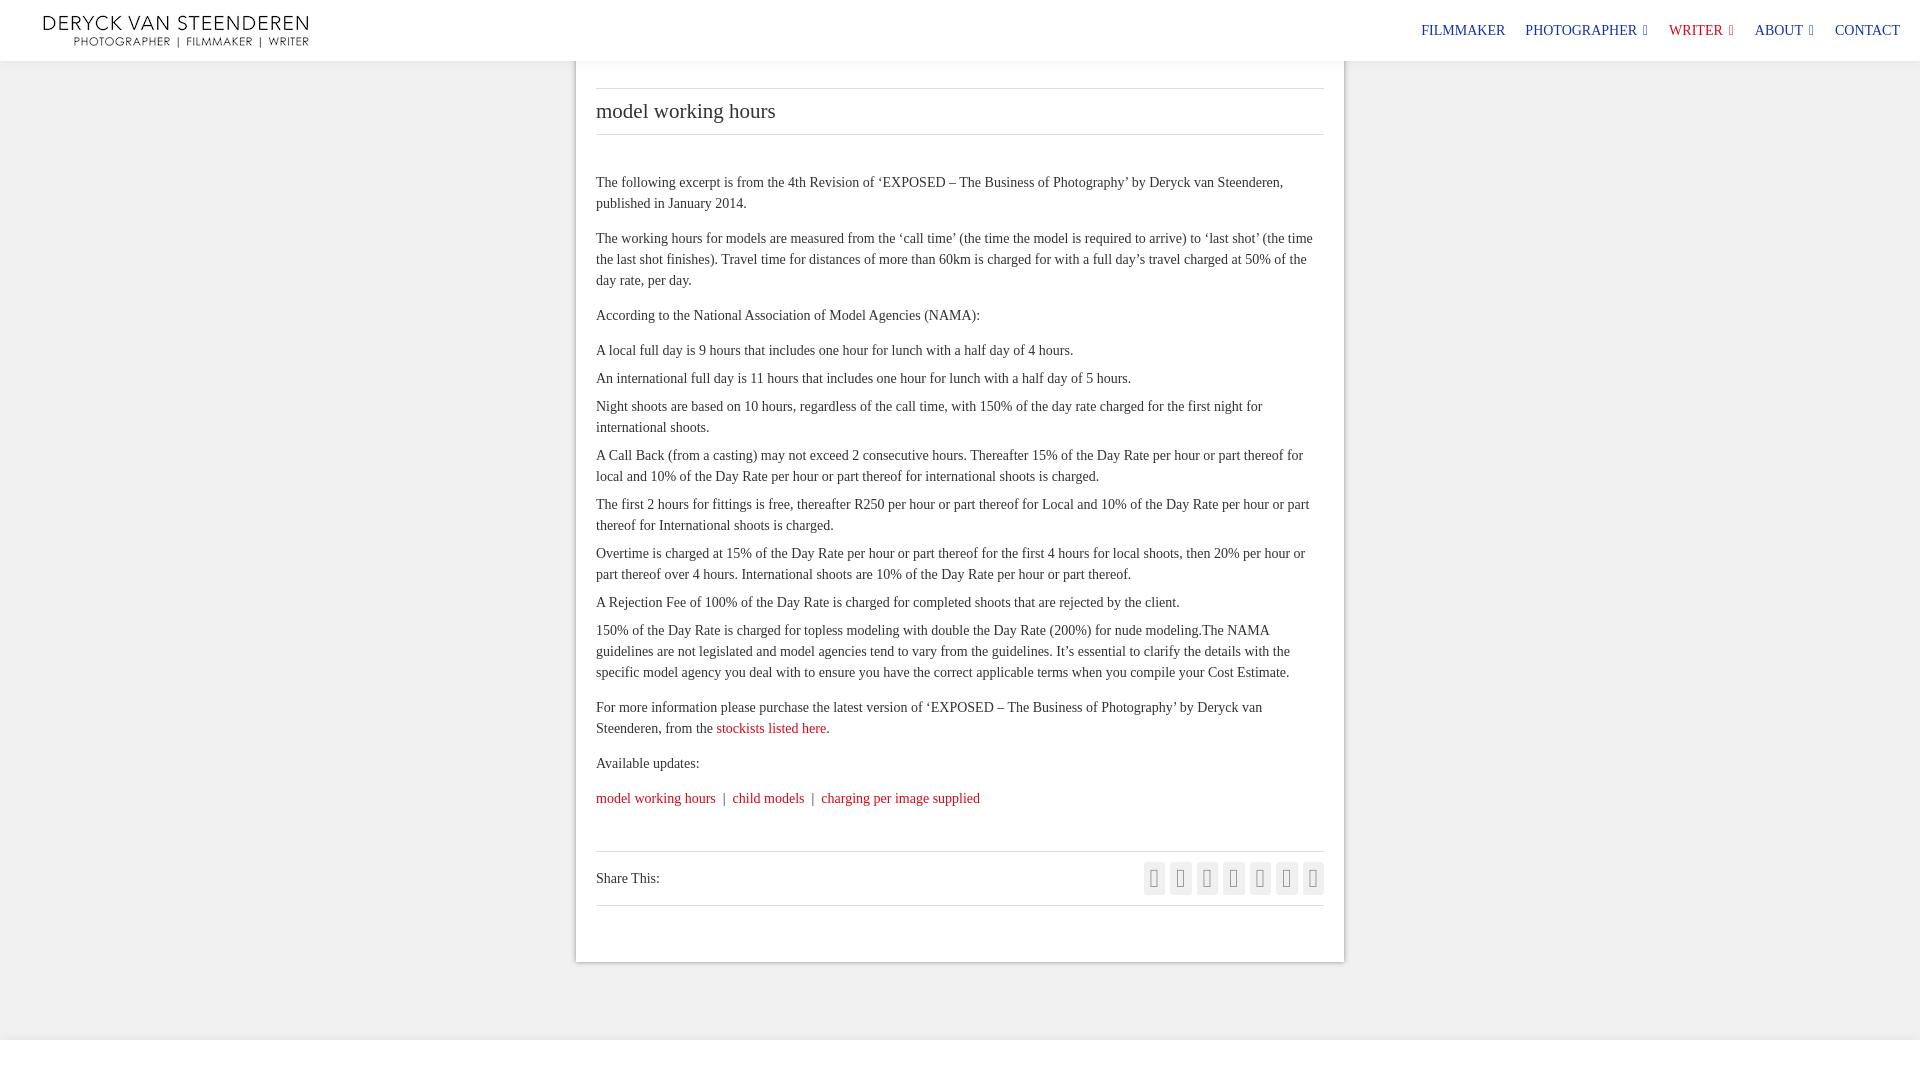 The image size is (1920, 1080). Describe the element at coordinates (656, 798) in the screenshot. I see `model working hours` at that location.